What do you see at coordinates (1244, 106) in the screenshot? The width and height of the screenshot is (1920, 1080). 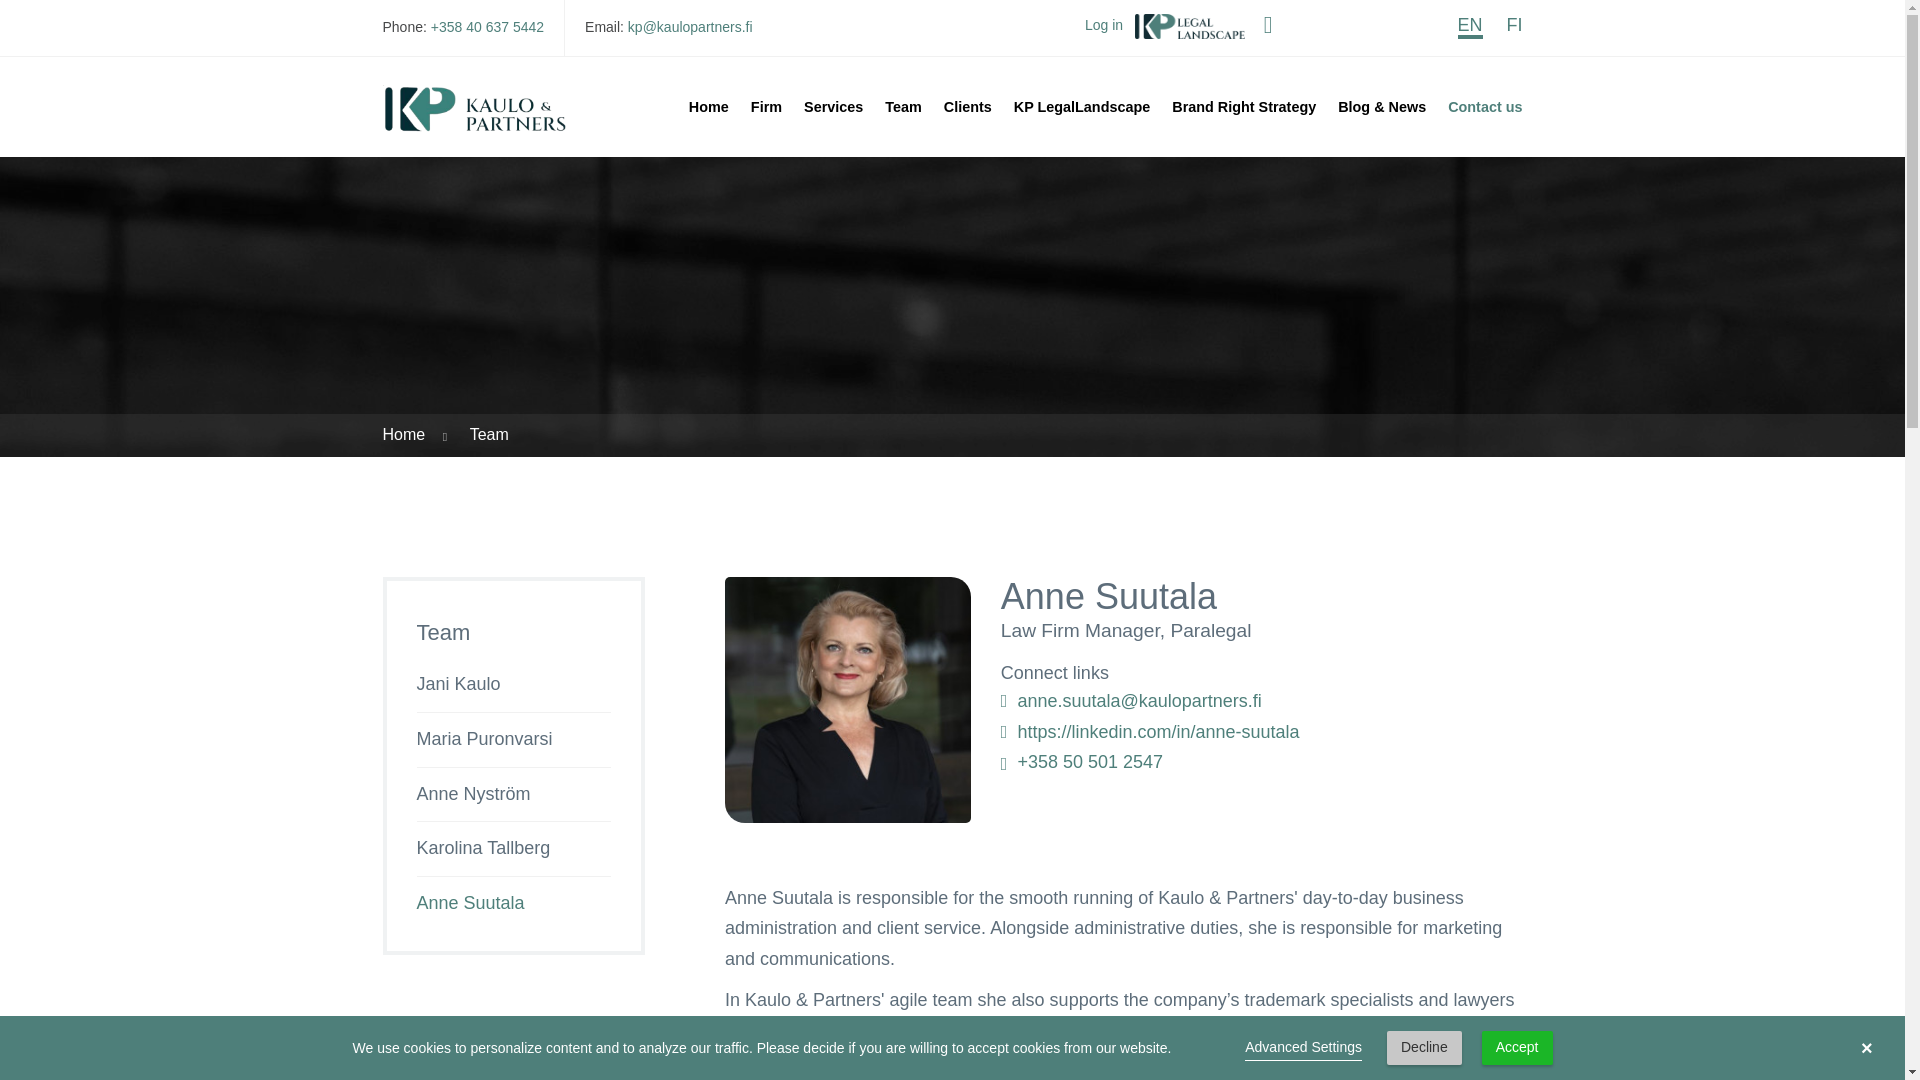 I see `Brand Right Strategy` at bounding box center [1244, 106].